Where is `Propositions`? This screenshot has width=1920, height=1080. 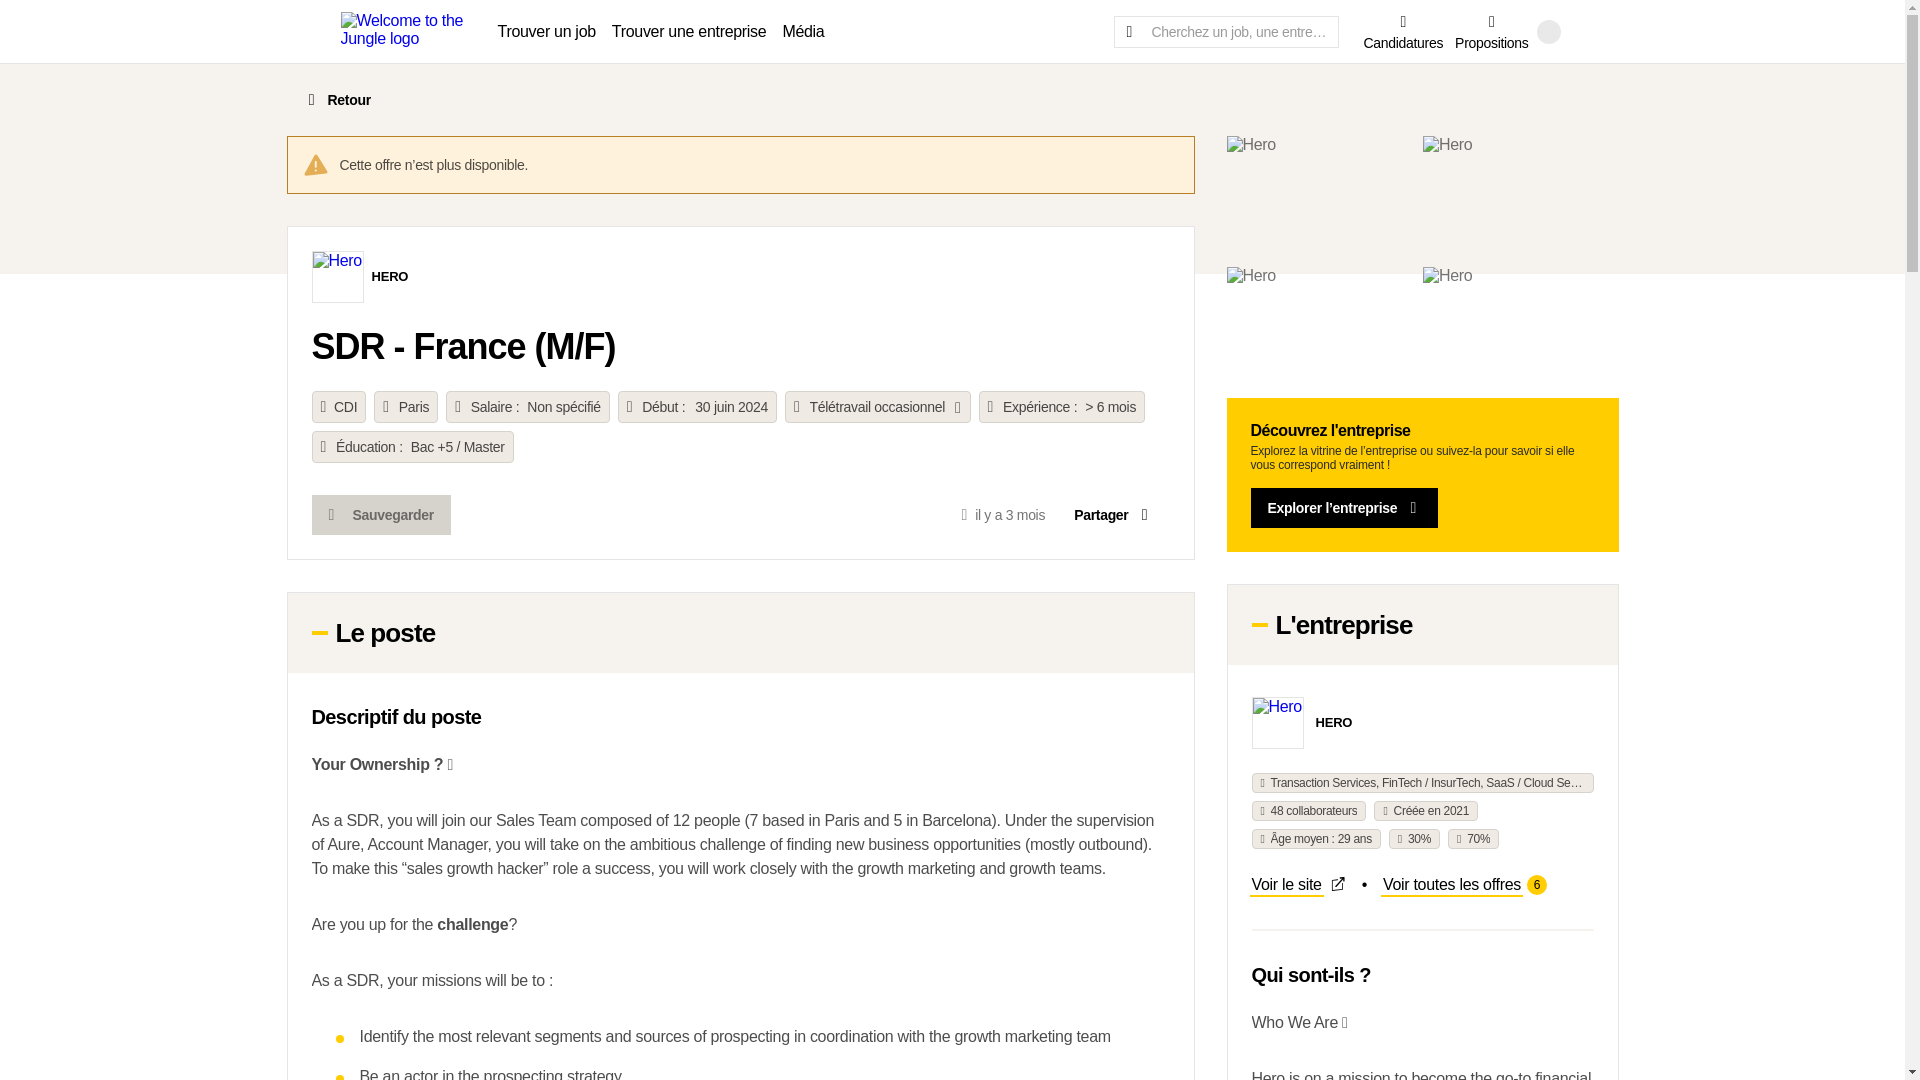 Propositions is located at coordinates (1492, 30).